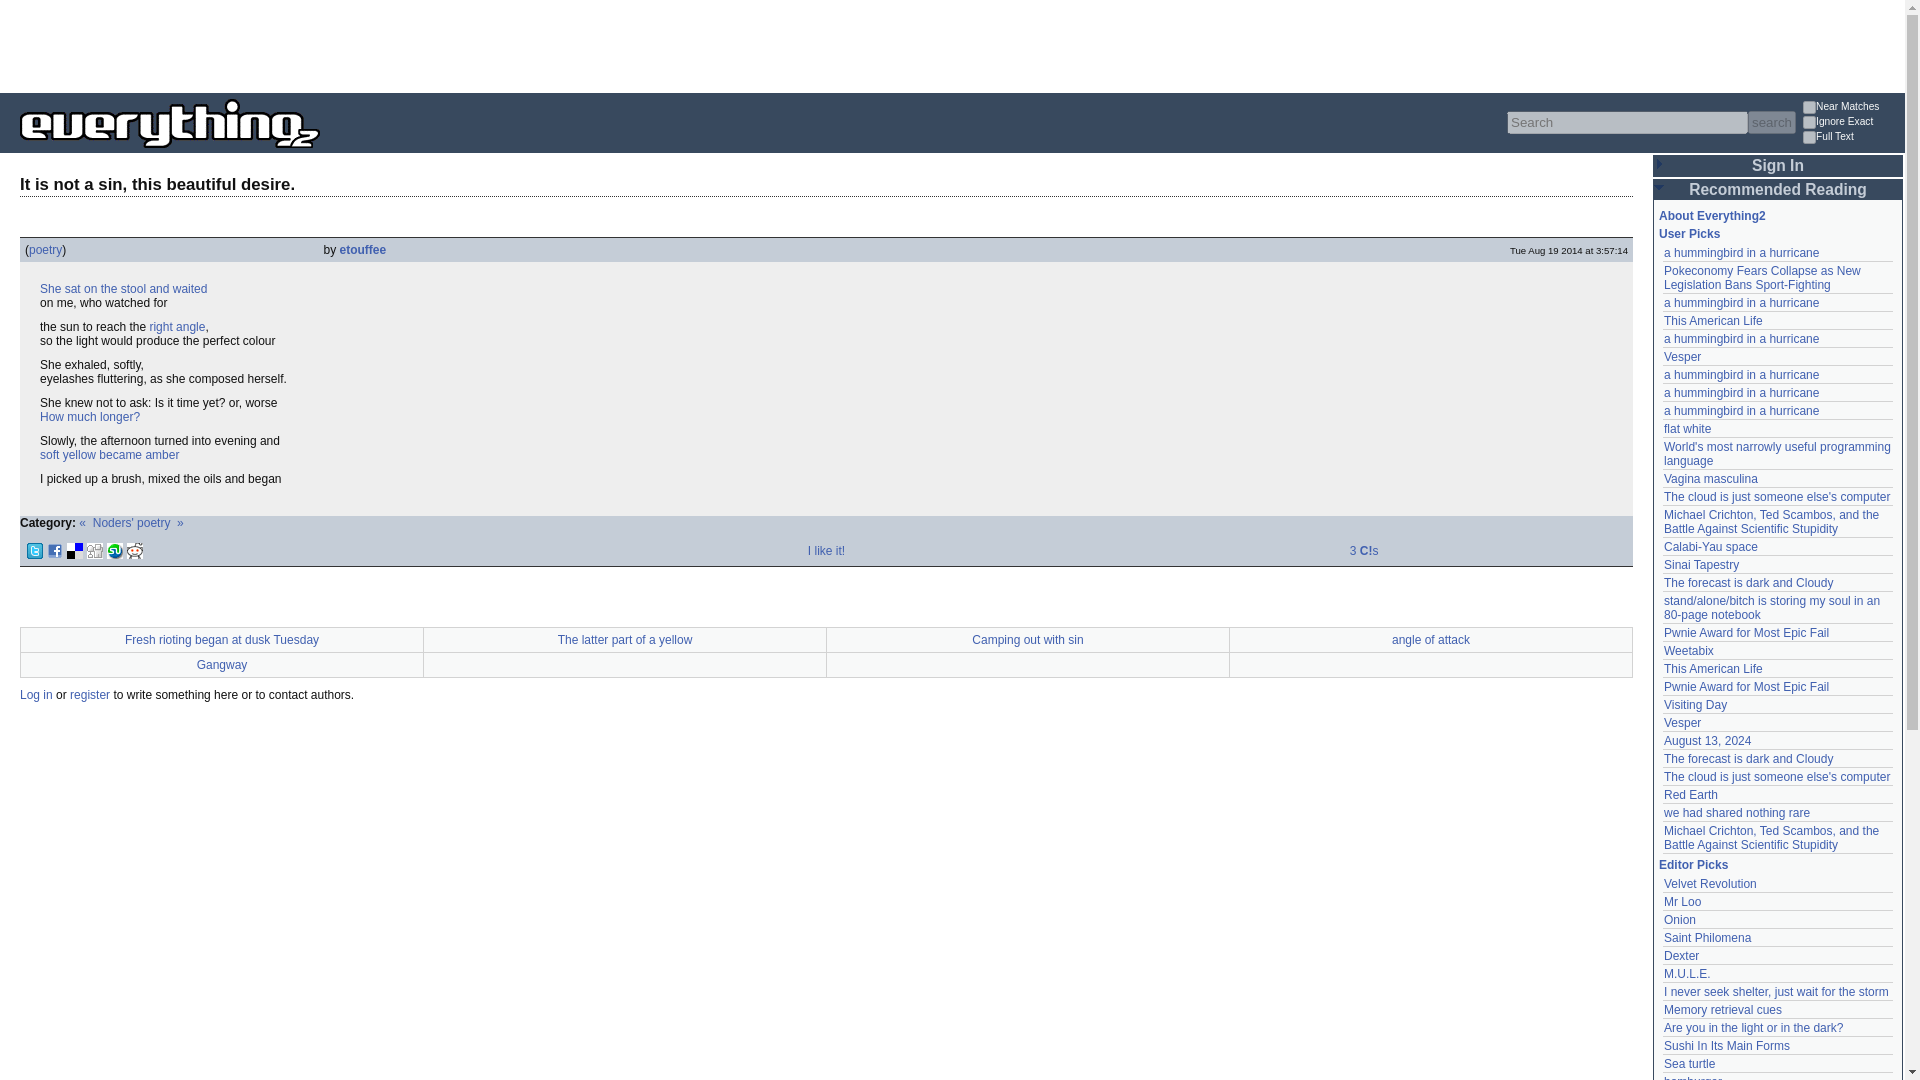 The image size is (1920, 1080). I want to click on Noders' poetry, so click(131, 523).